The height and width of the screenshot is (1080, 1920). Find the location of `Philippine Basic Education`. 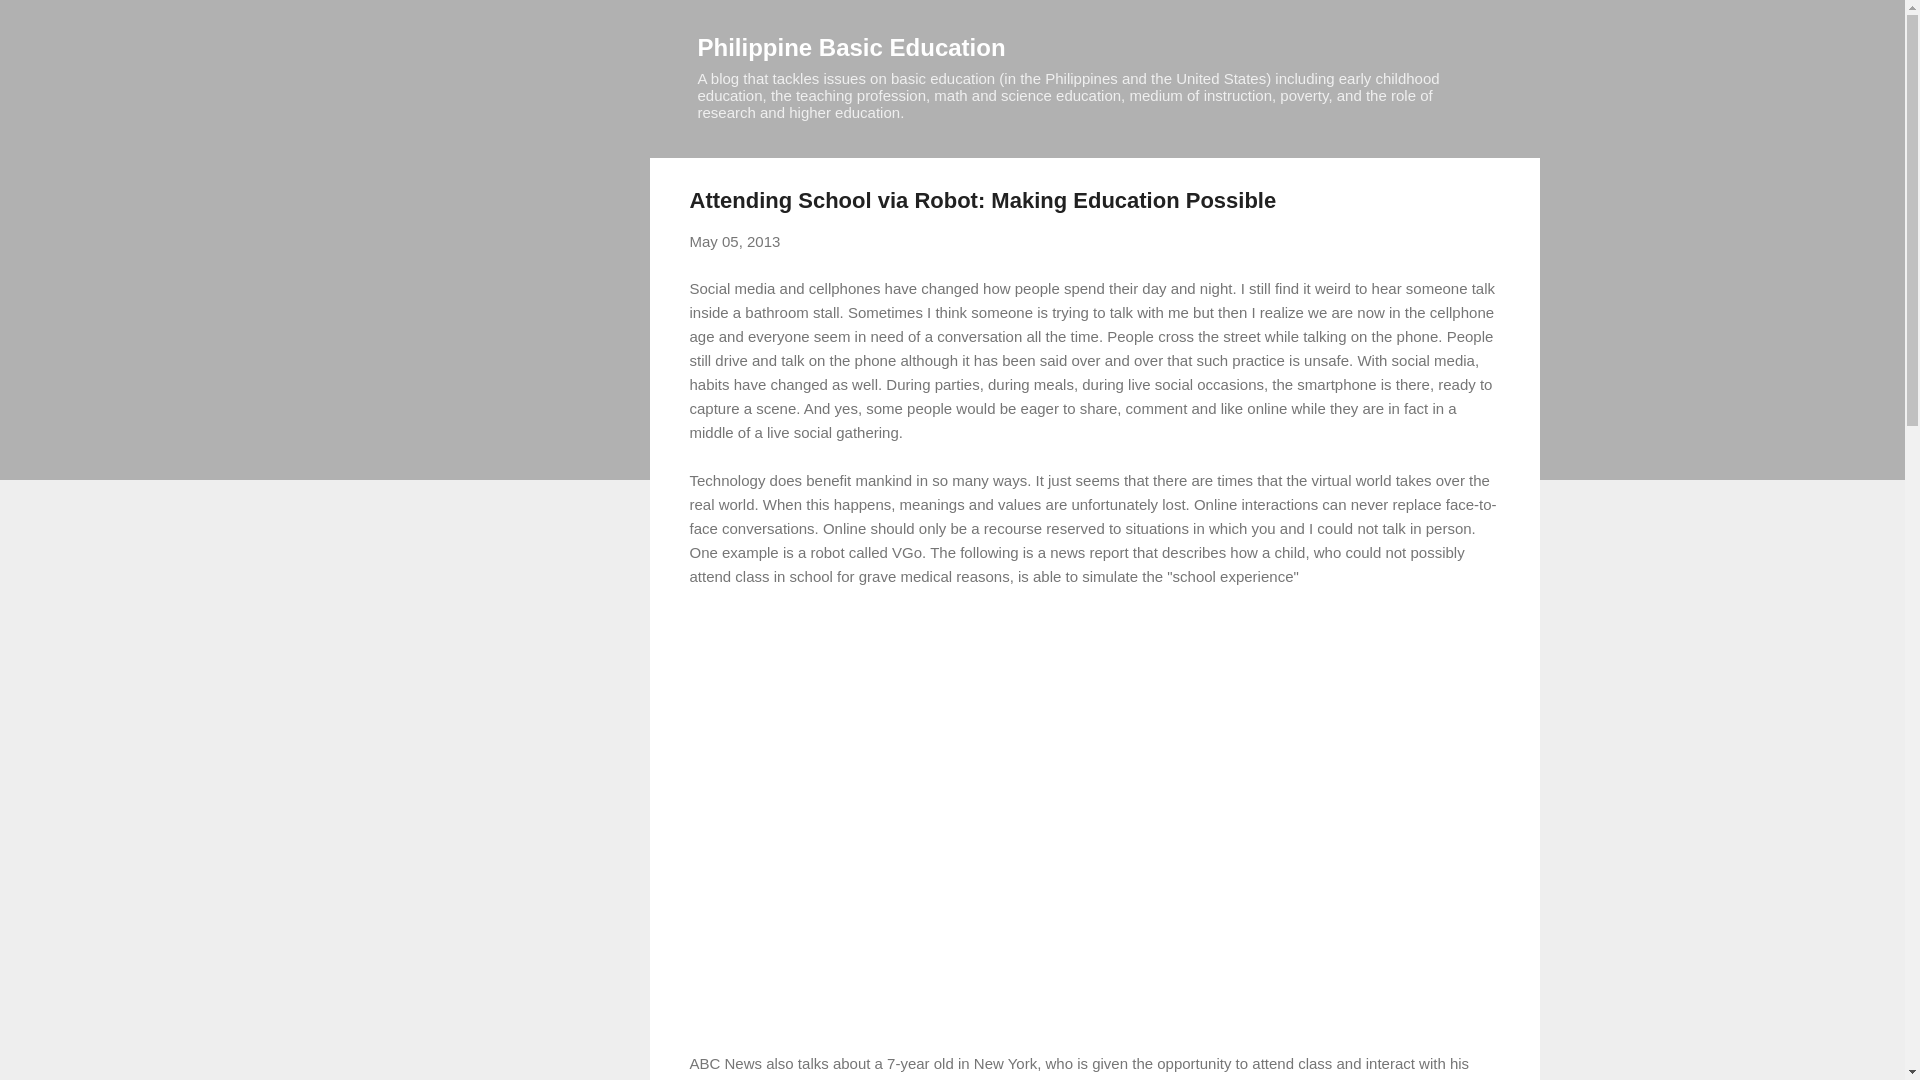

Philippine Basic Education is located at coordinates (852, 46).